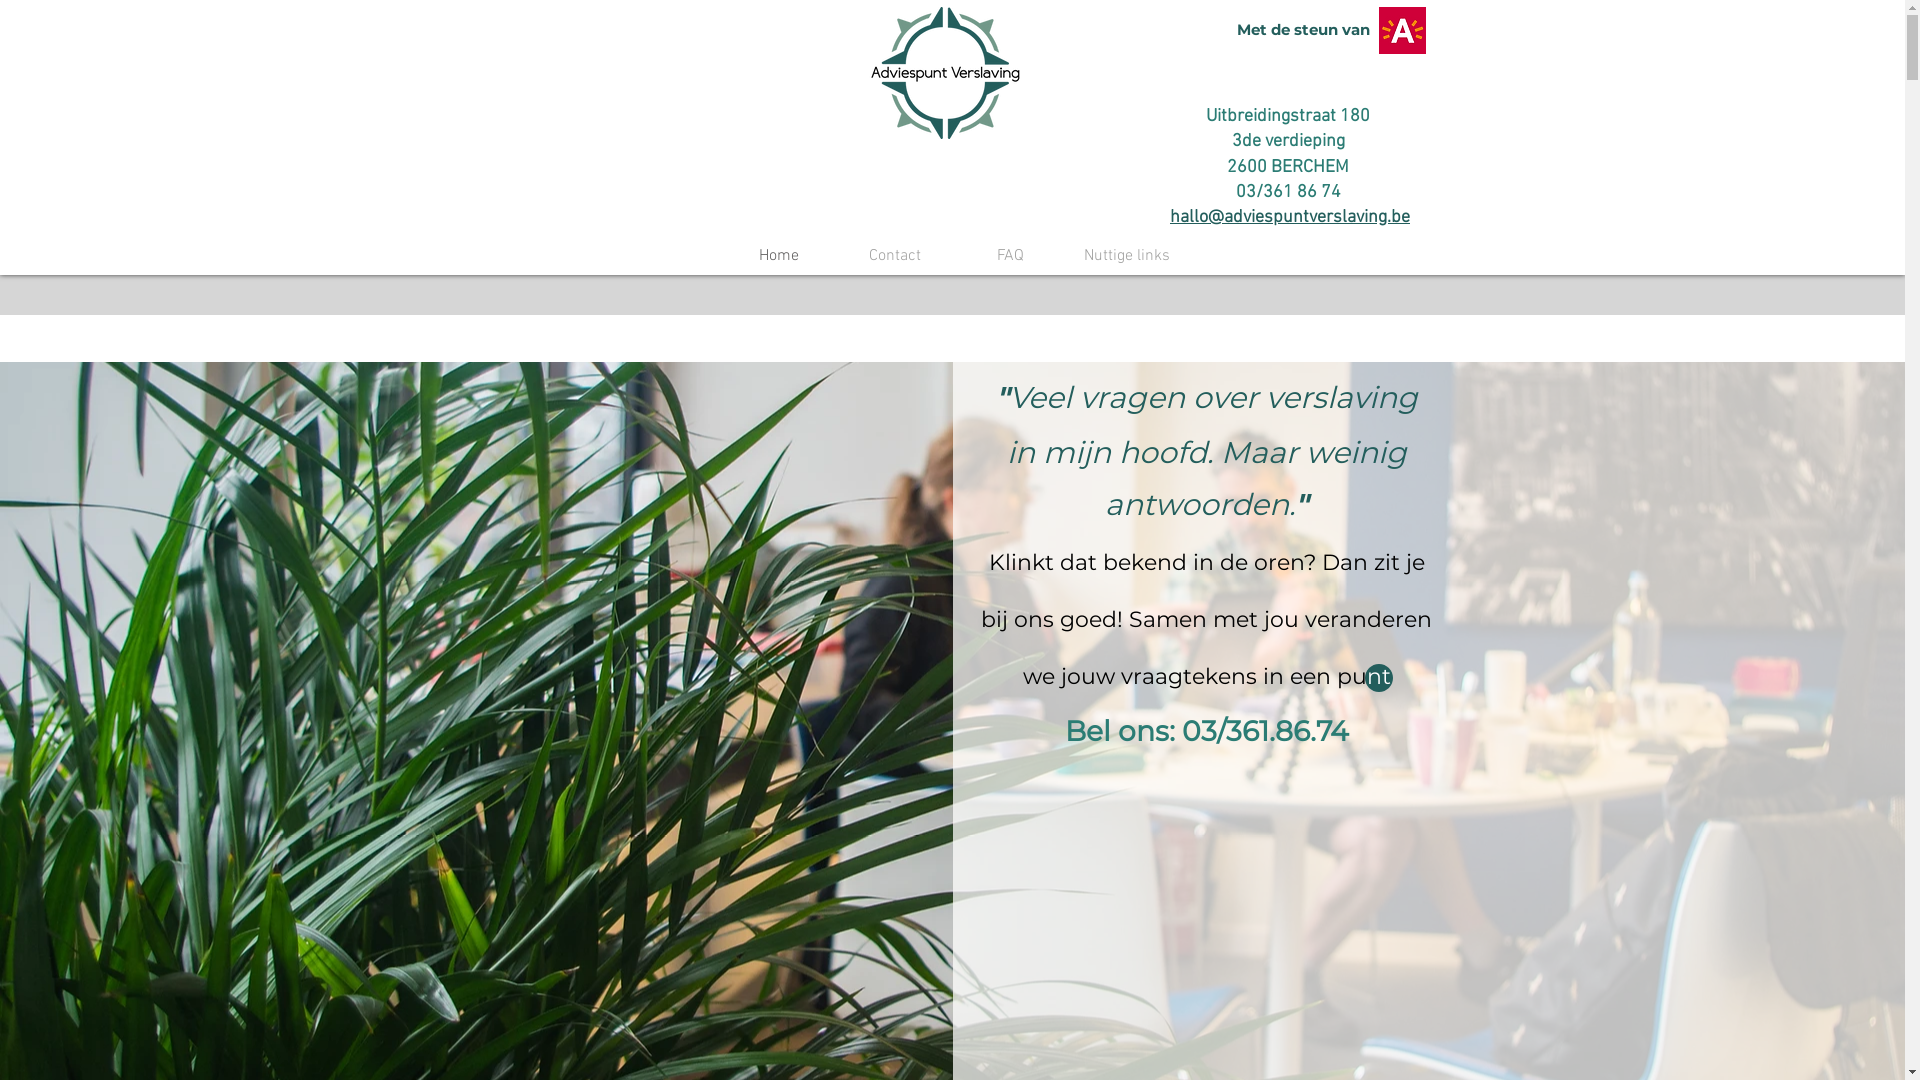 The image size is (1920, 1080). I want to click on hallo@adviespuntverslaving.be, so click(1290, 218).